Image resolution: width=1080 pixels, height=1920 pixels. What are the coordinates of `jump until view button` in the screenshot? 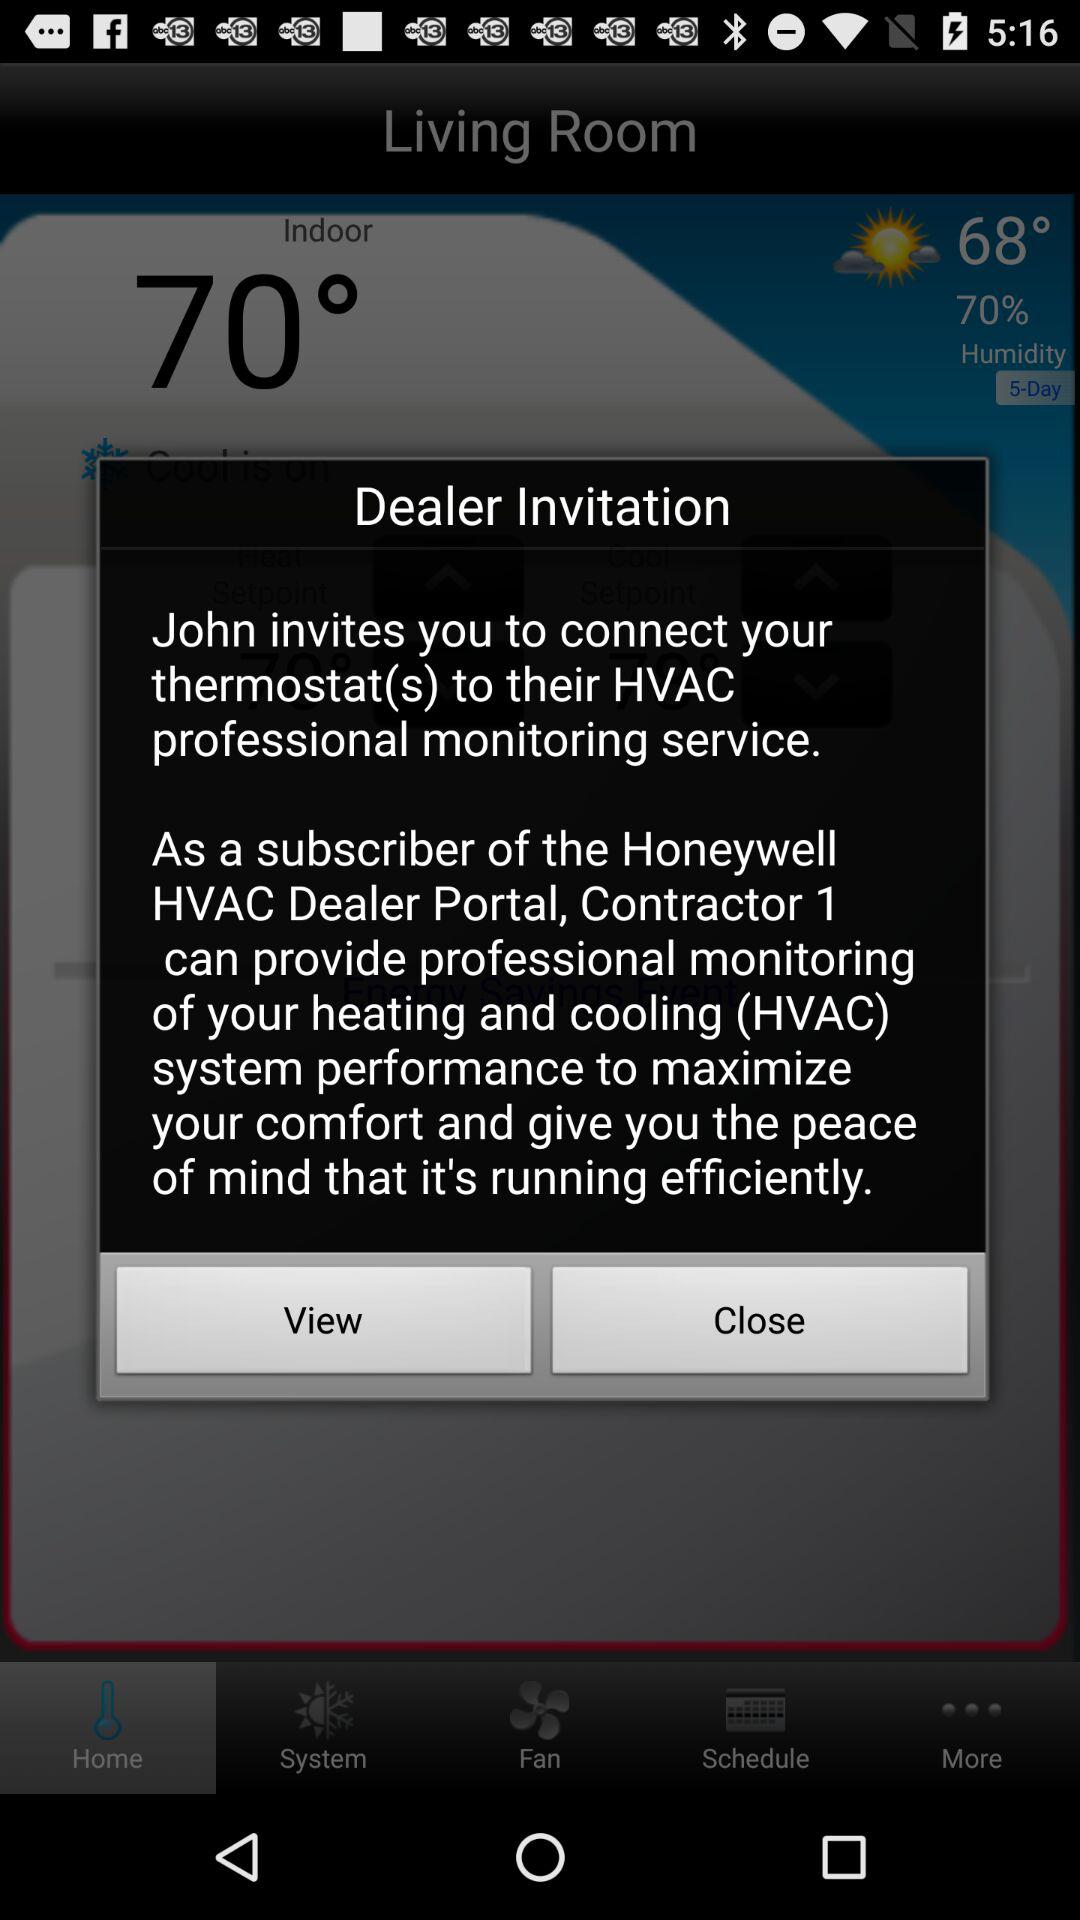 It's located at (324, 1325).